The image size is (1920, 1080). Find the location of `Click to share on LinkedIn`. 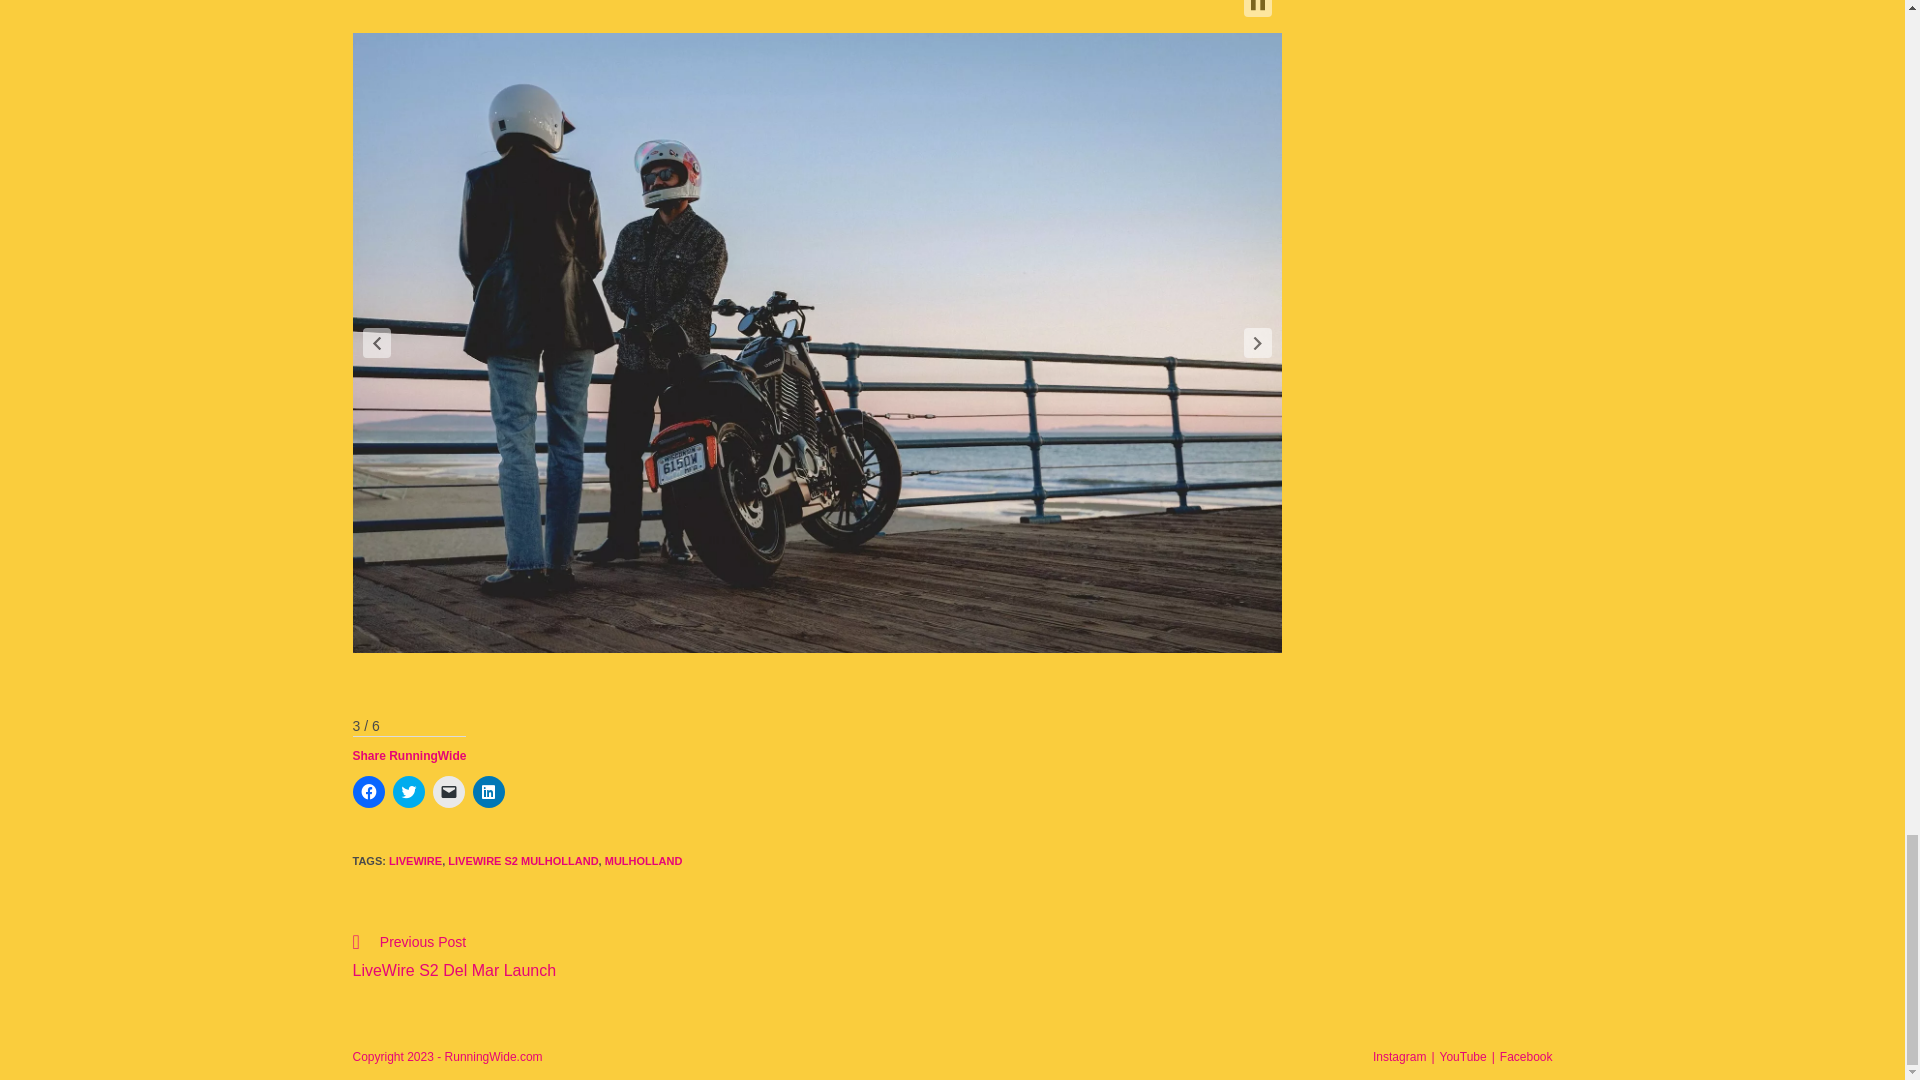

Click to share on LinkedIn is located at coordinates (522, 861).